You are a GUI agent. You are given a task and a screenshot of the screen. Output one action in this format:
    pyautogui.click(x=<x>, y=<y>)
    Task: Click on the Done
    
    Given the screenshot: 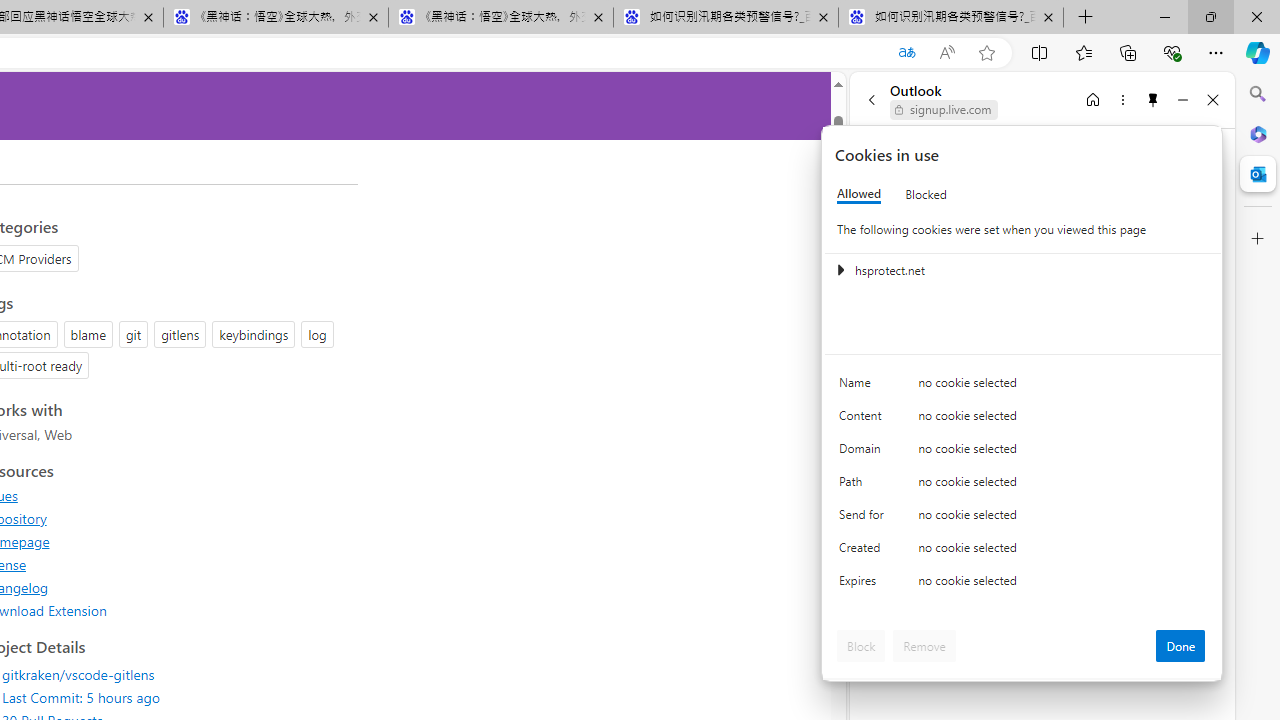 What is the action you would take?
    pyautogui.click(x=1180, y=646)
    